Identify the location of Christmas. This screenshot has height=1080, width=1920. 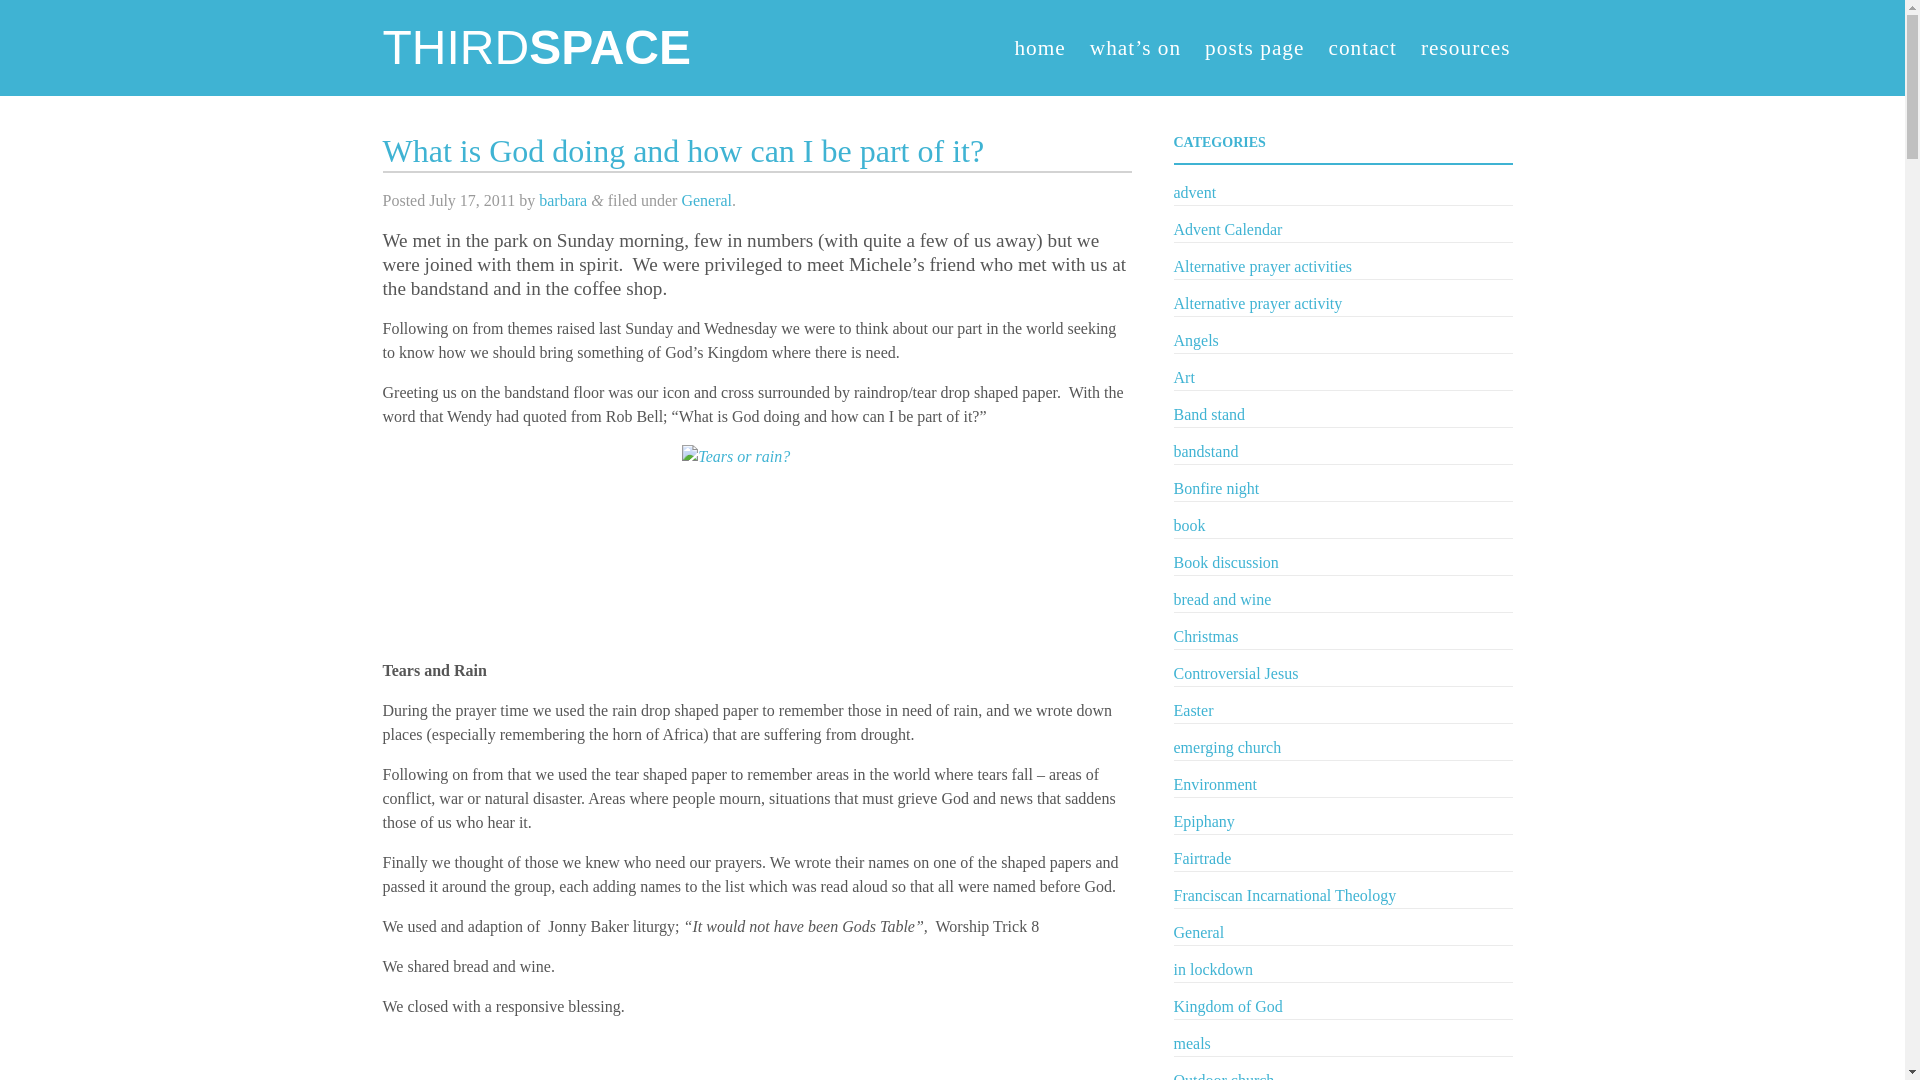
(1206, 636).